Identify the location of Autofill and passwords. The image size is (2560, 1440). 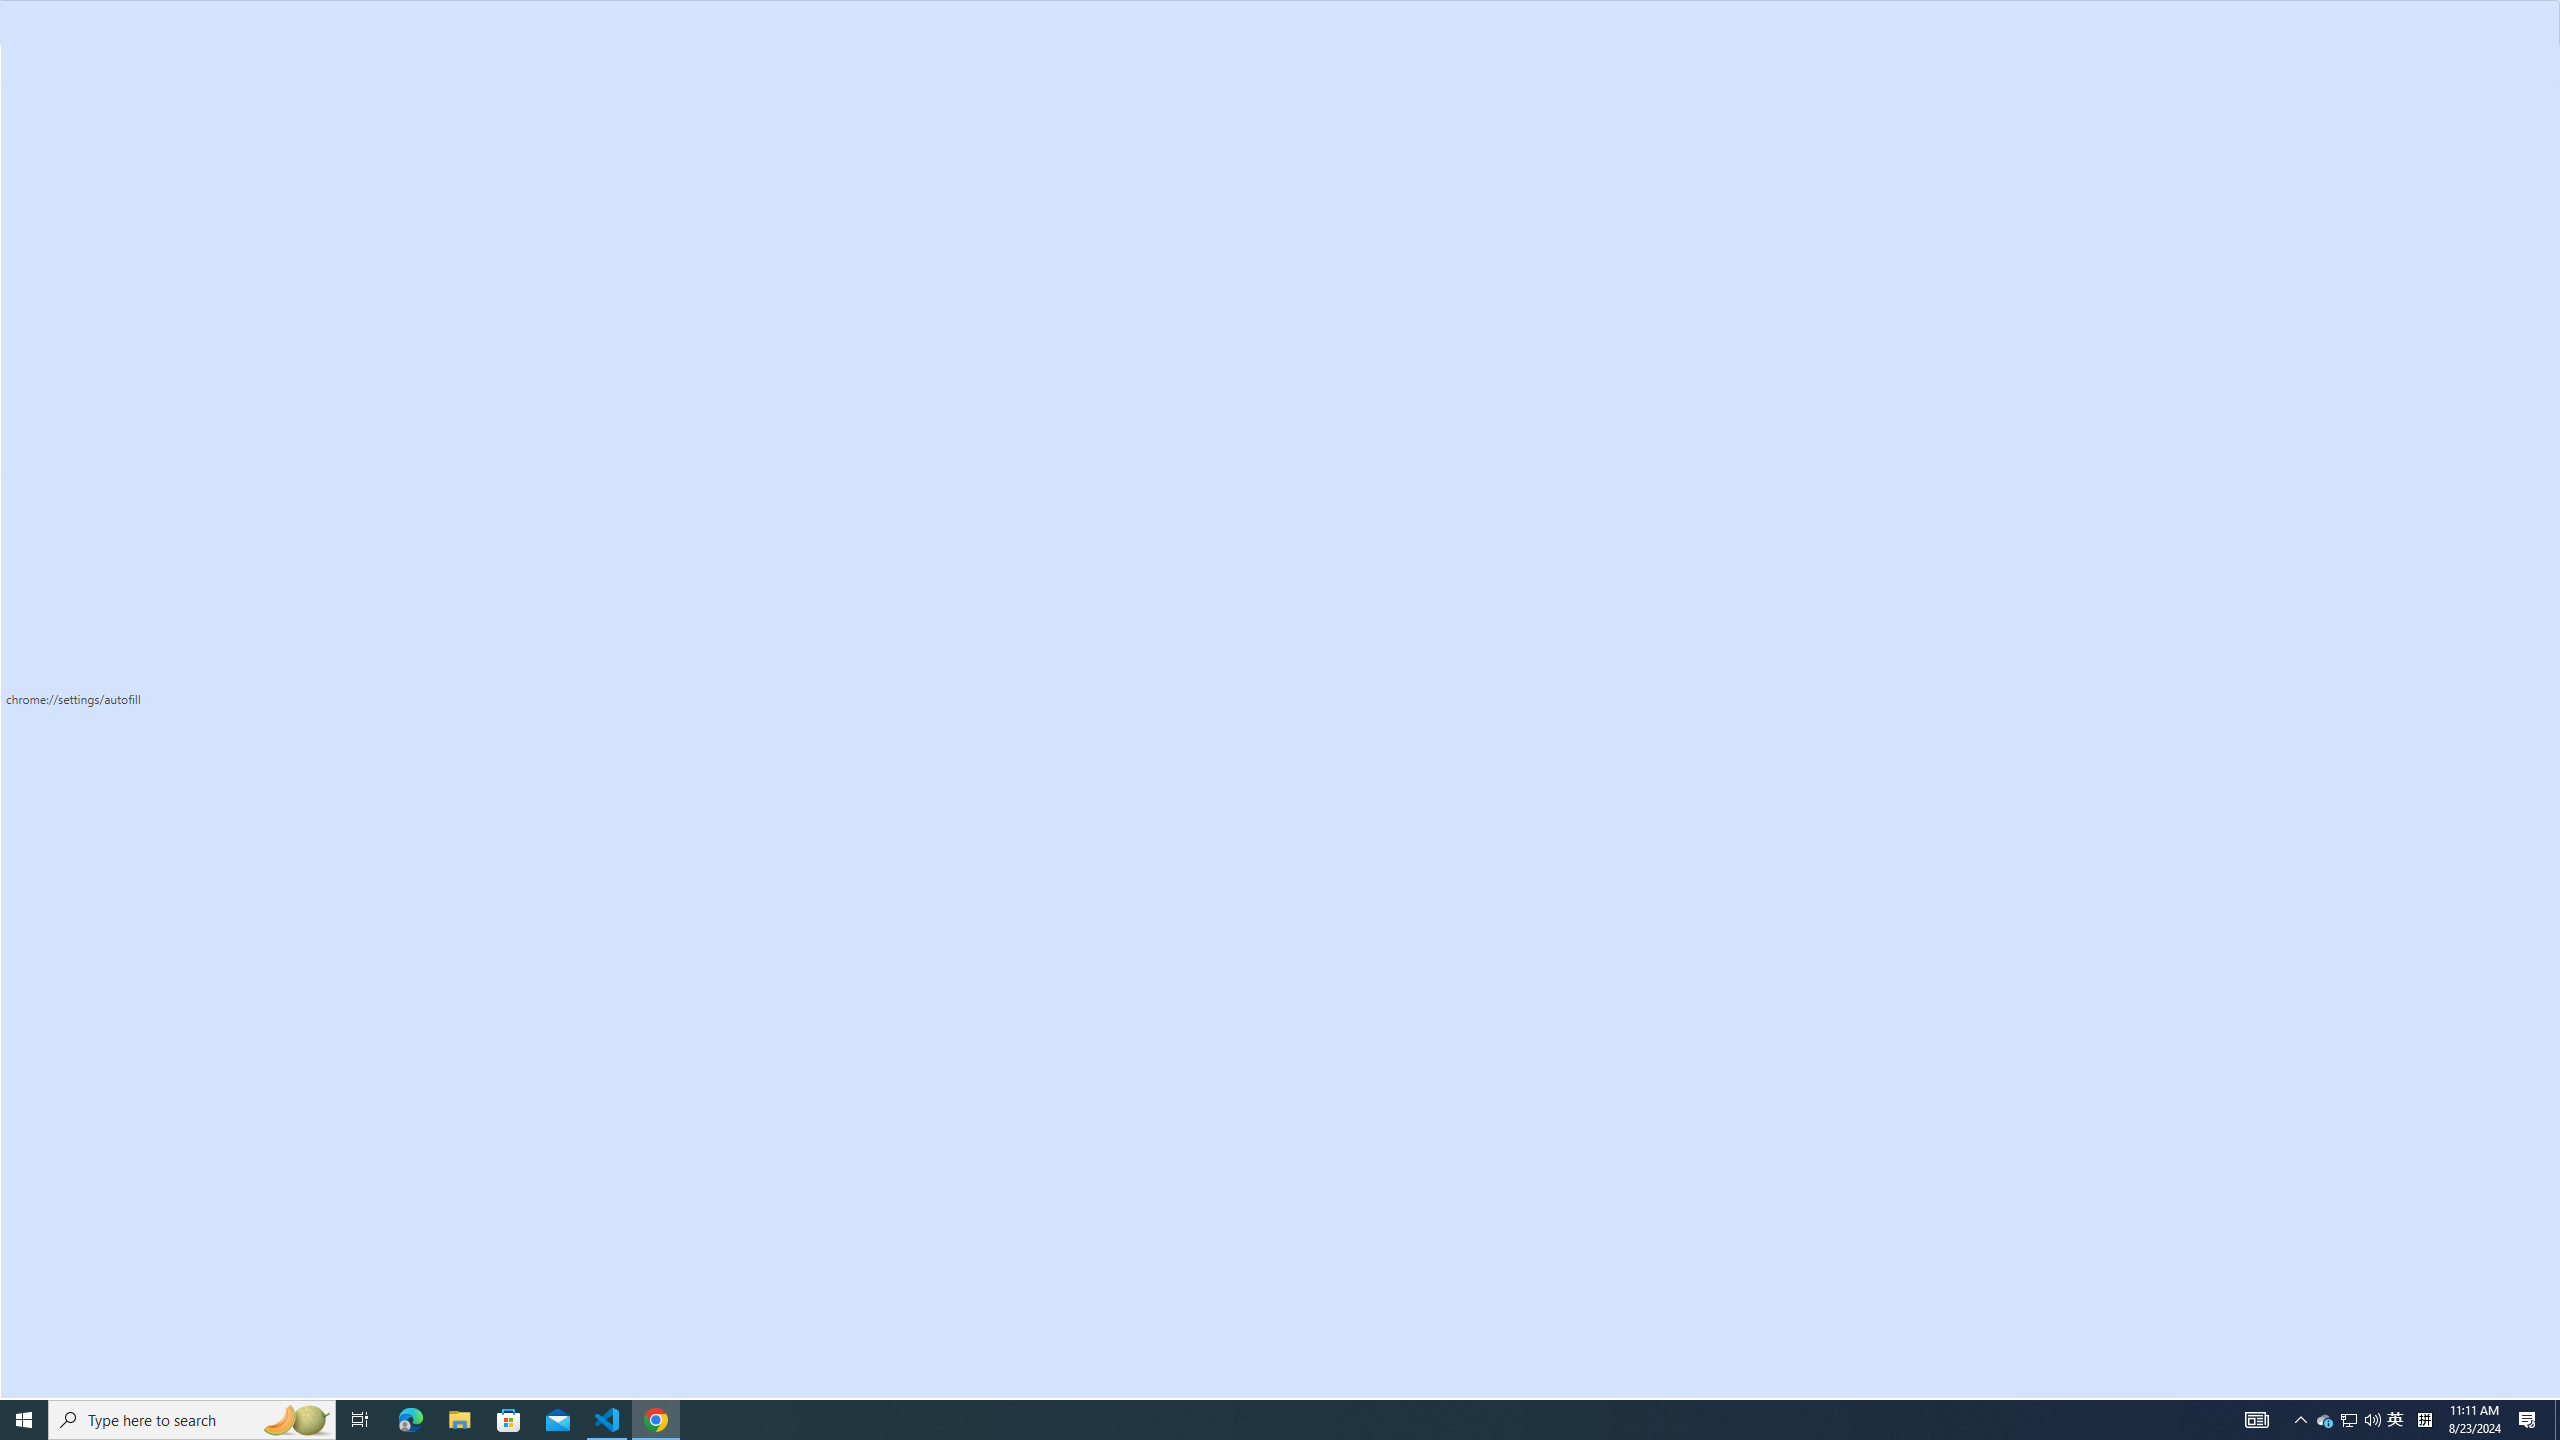
(124, 210).